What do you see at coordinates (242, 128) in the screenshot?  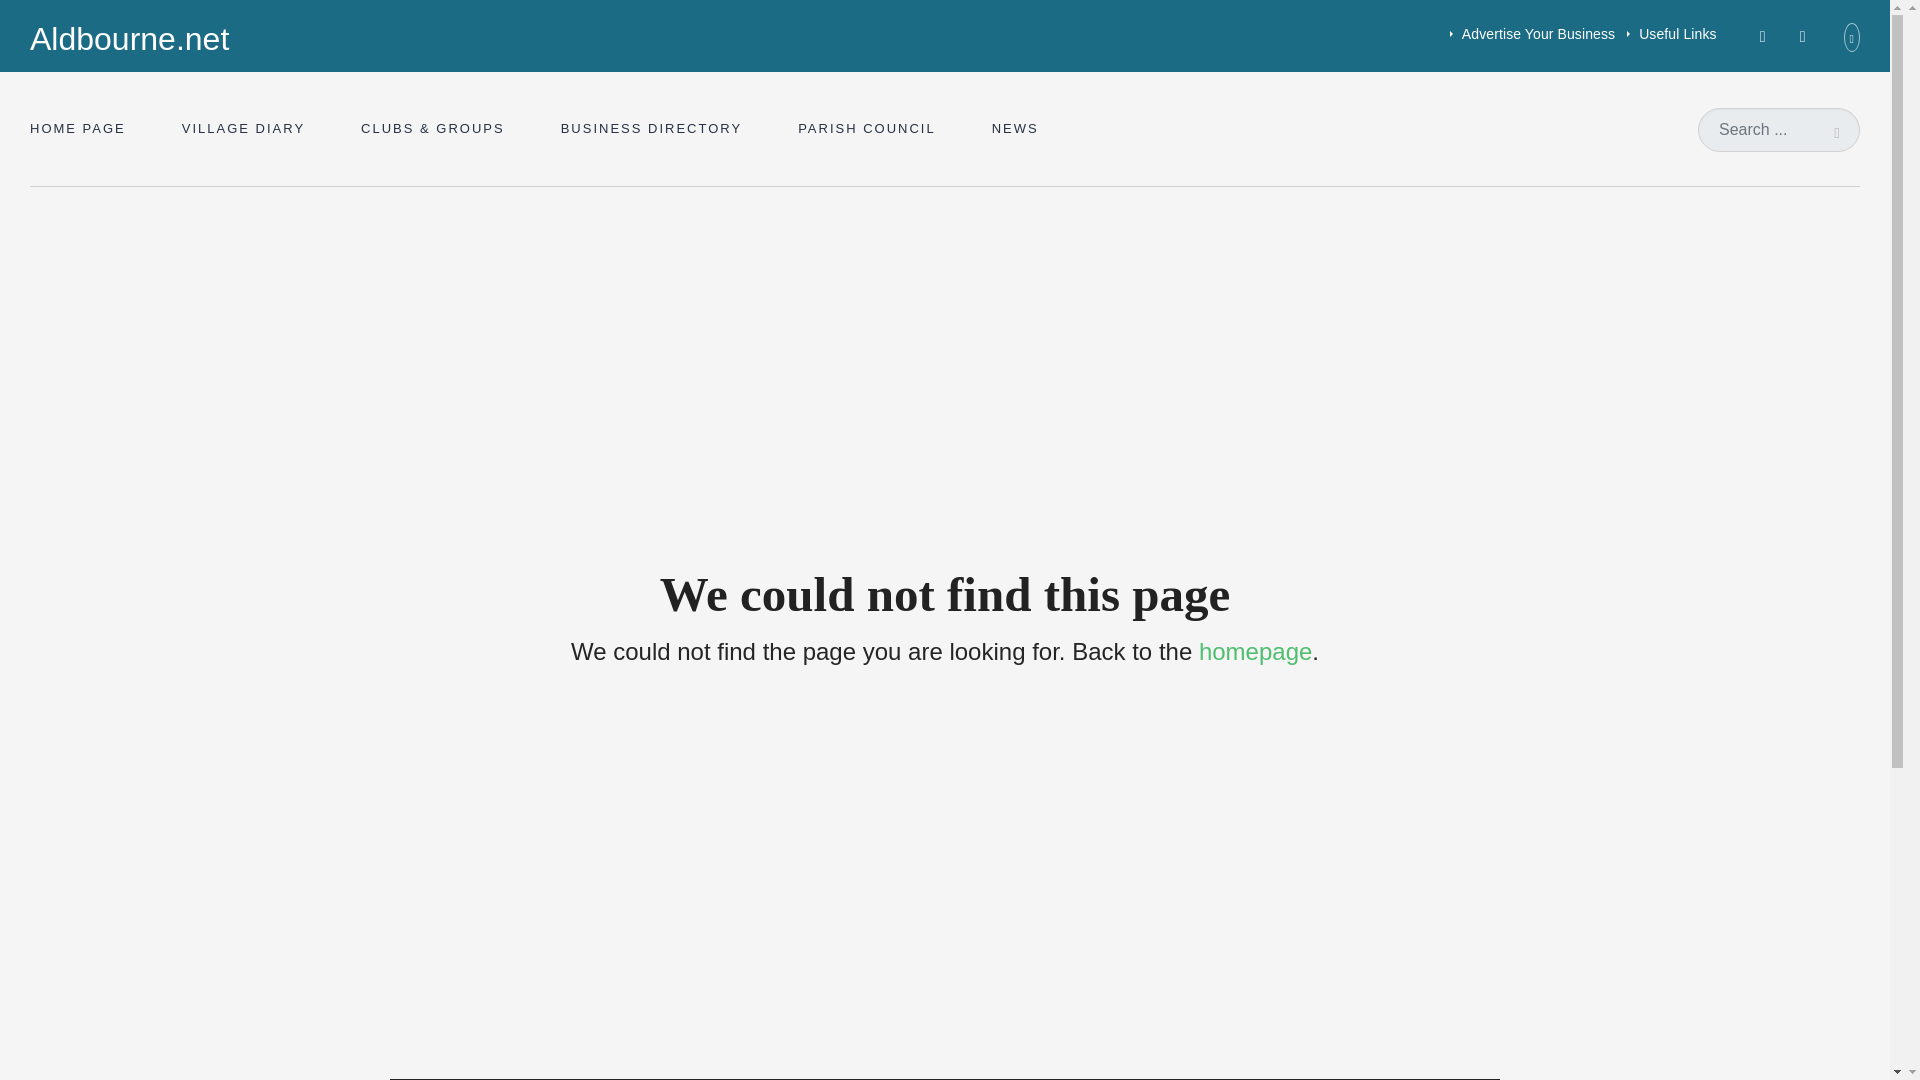 I see `VILLAGE DIARY` at bounding box center [242, 128].